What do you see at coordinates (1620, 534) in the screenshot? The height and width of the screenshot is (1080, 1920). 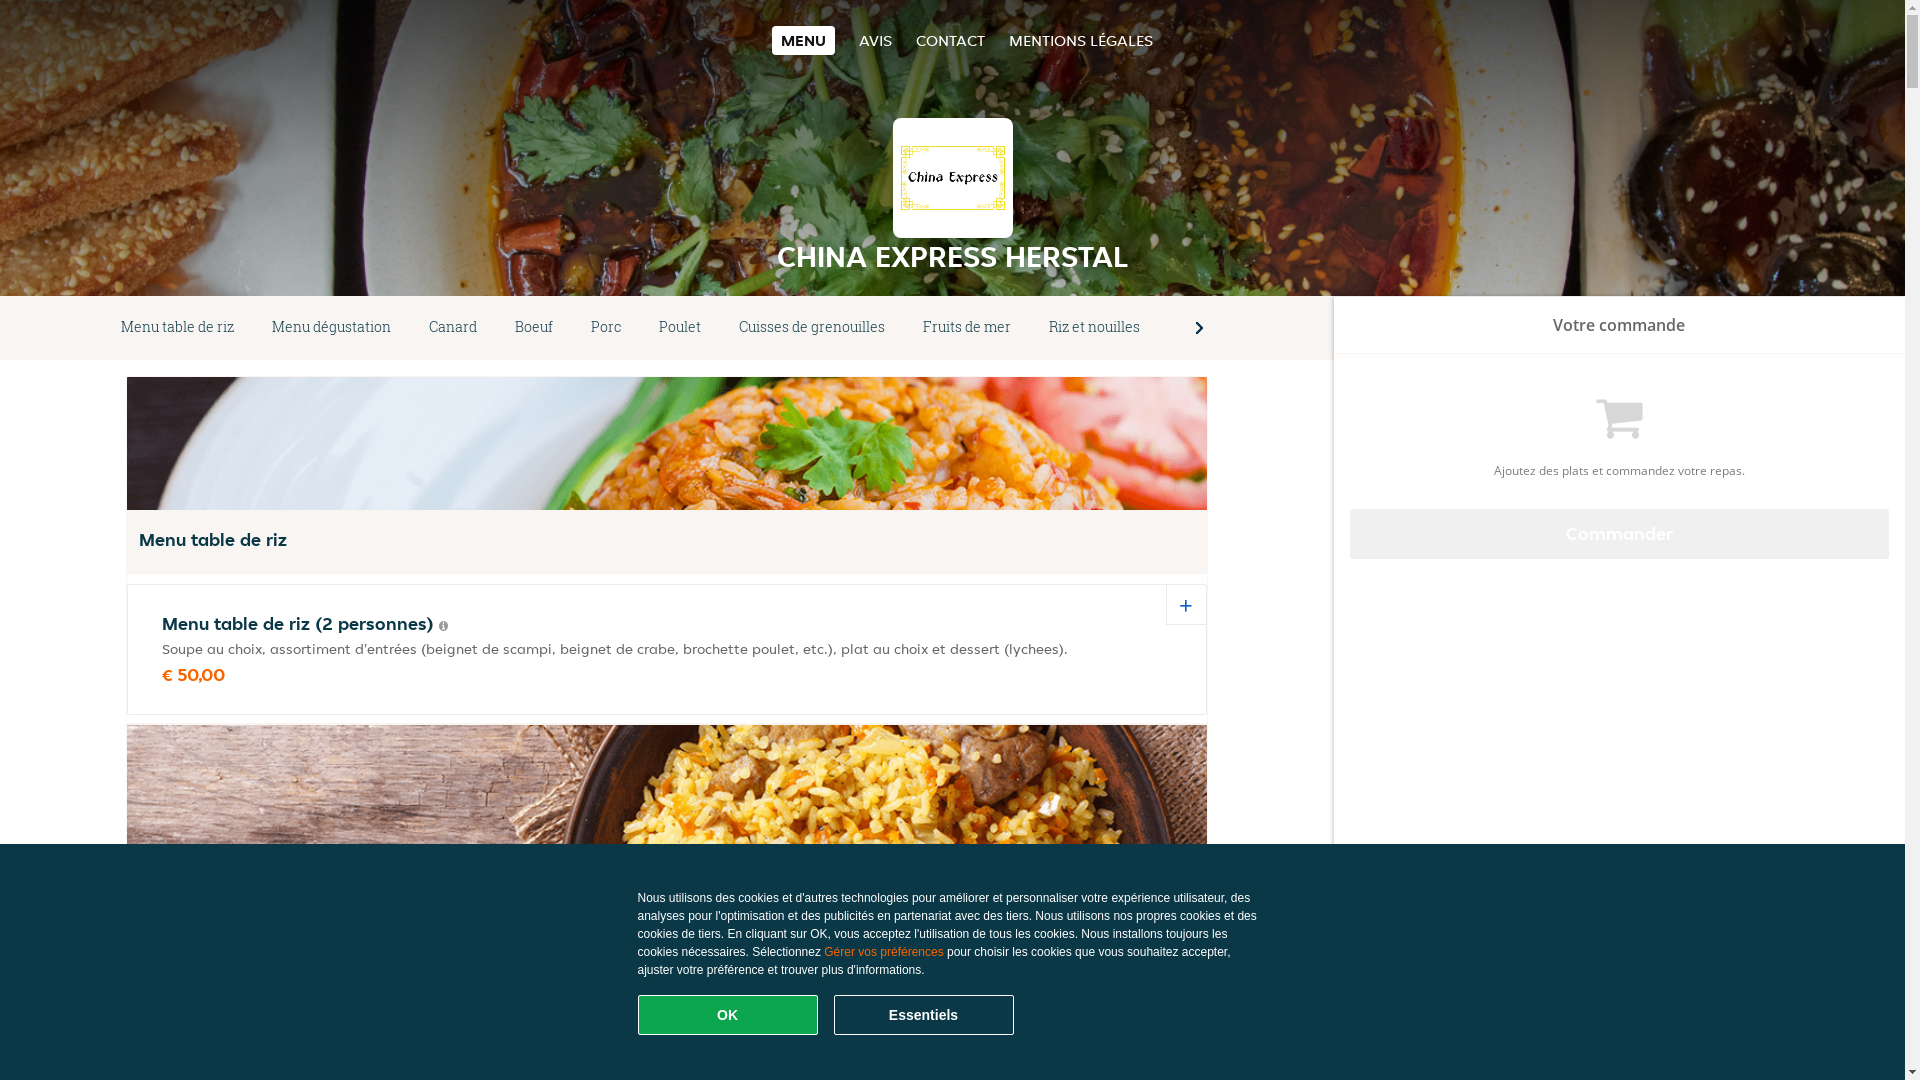 I see `Commander` at bounding box center [1620, 534].